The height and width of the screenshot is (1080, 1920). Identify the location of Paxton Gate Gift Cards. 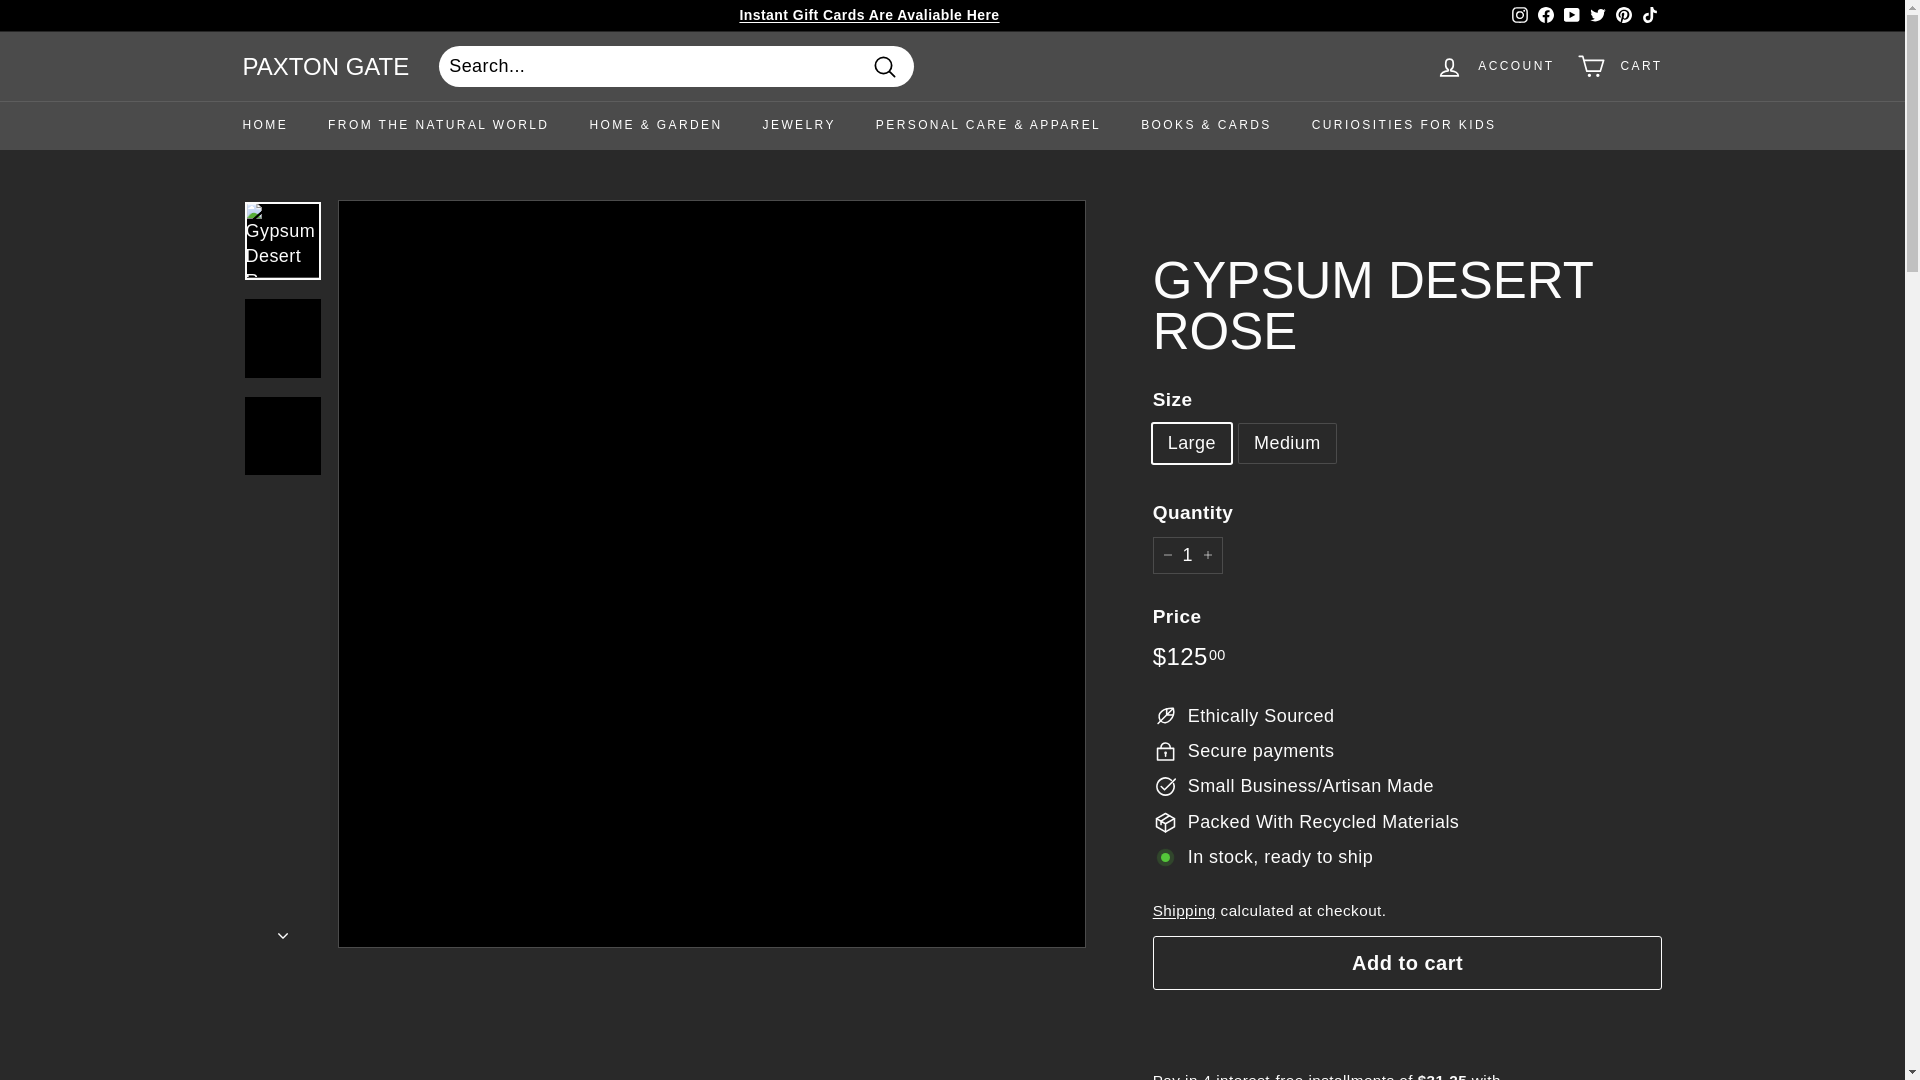
(868, 14).